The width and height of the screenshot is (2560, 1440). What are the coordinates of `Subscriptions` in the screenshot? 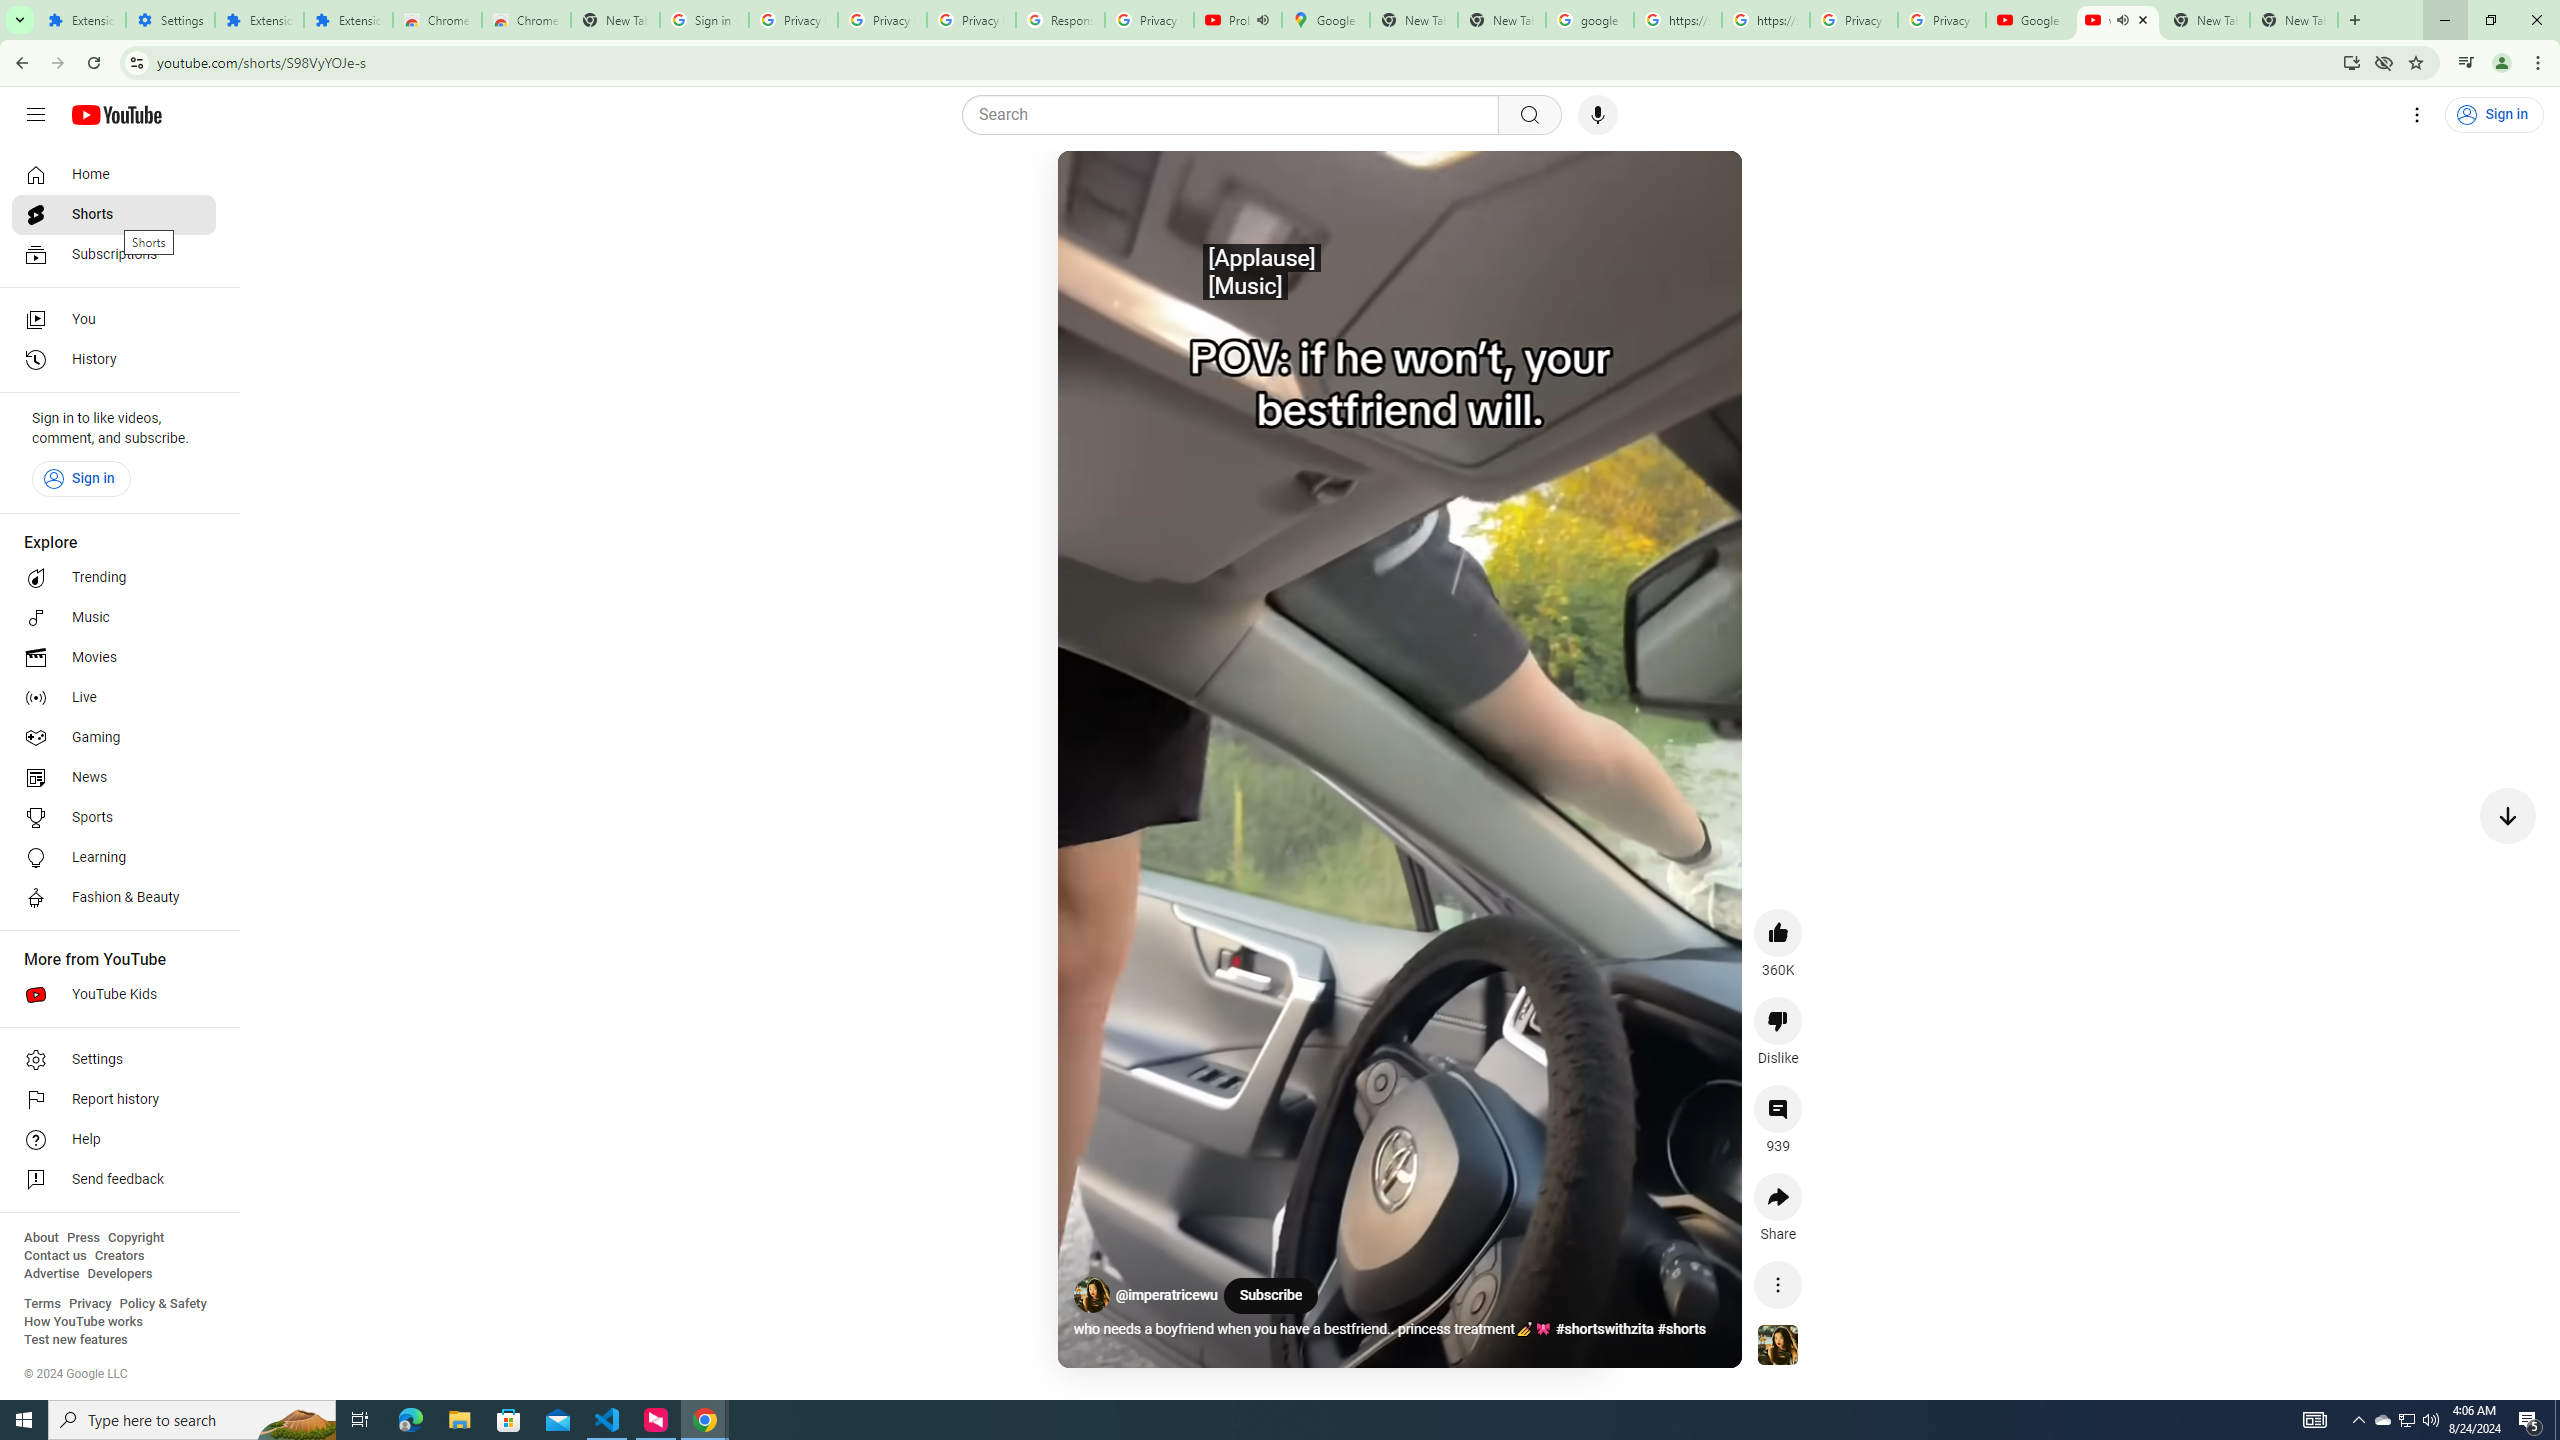 It's located at (114, 254).